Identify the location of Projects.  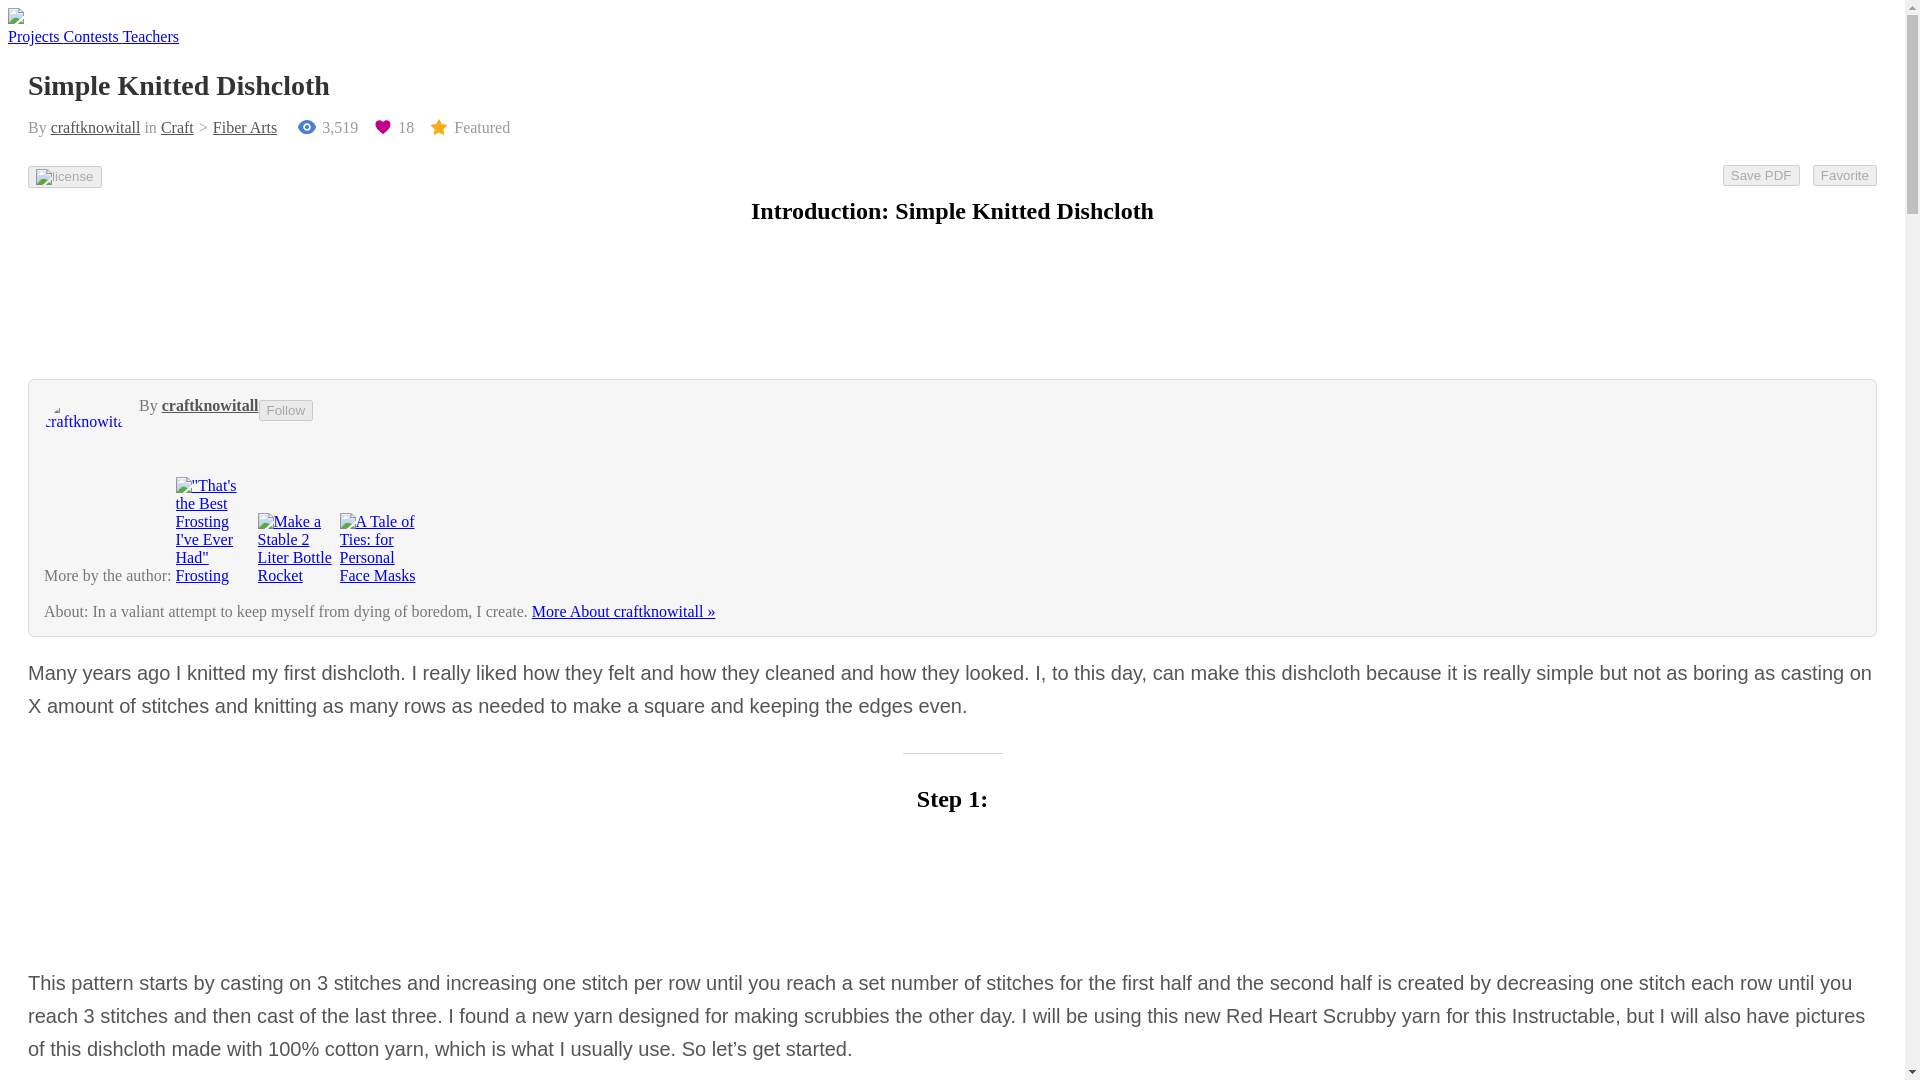
(35, 36).